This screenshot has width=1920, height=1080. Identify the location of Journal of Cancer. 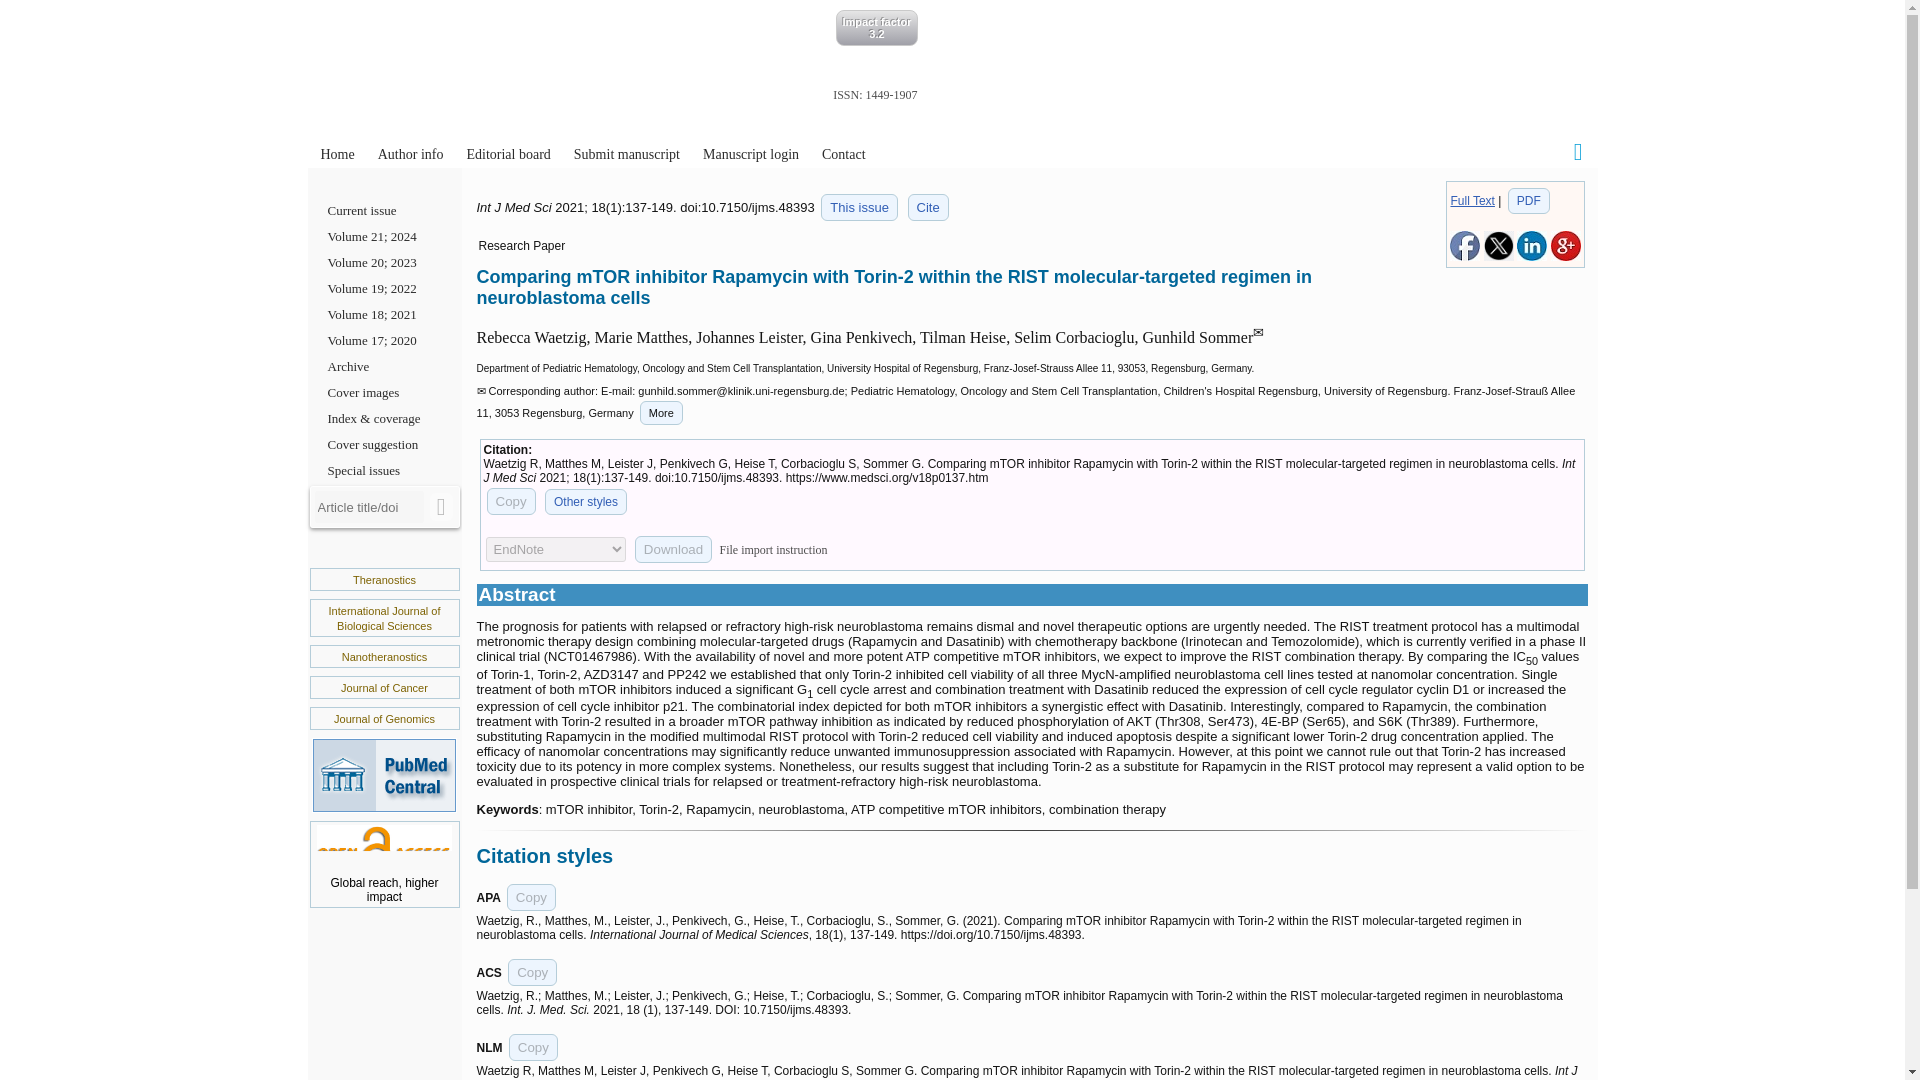
(384, 688).